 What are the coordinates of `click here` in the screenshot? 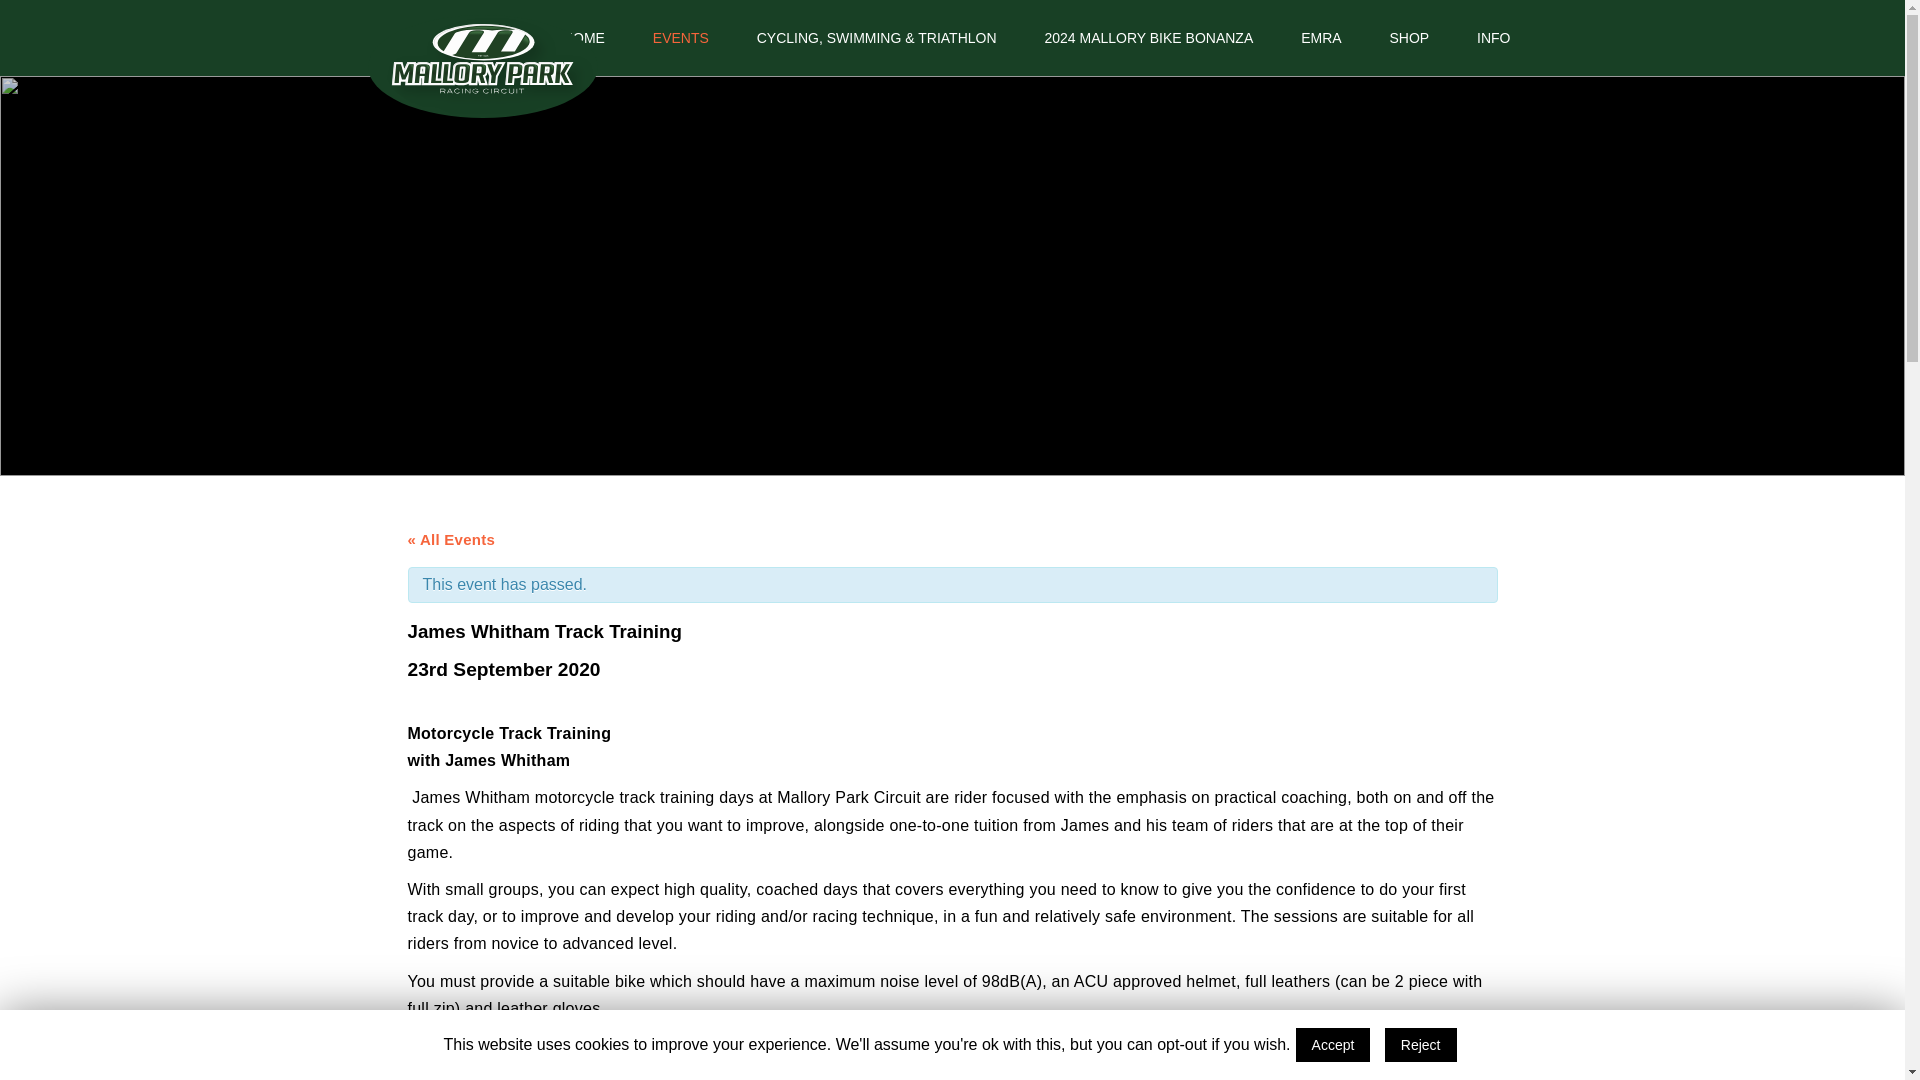 It's located at (942, 1045).